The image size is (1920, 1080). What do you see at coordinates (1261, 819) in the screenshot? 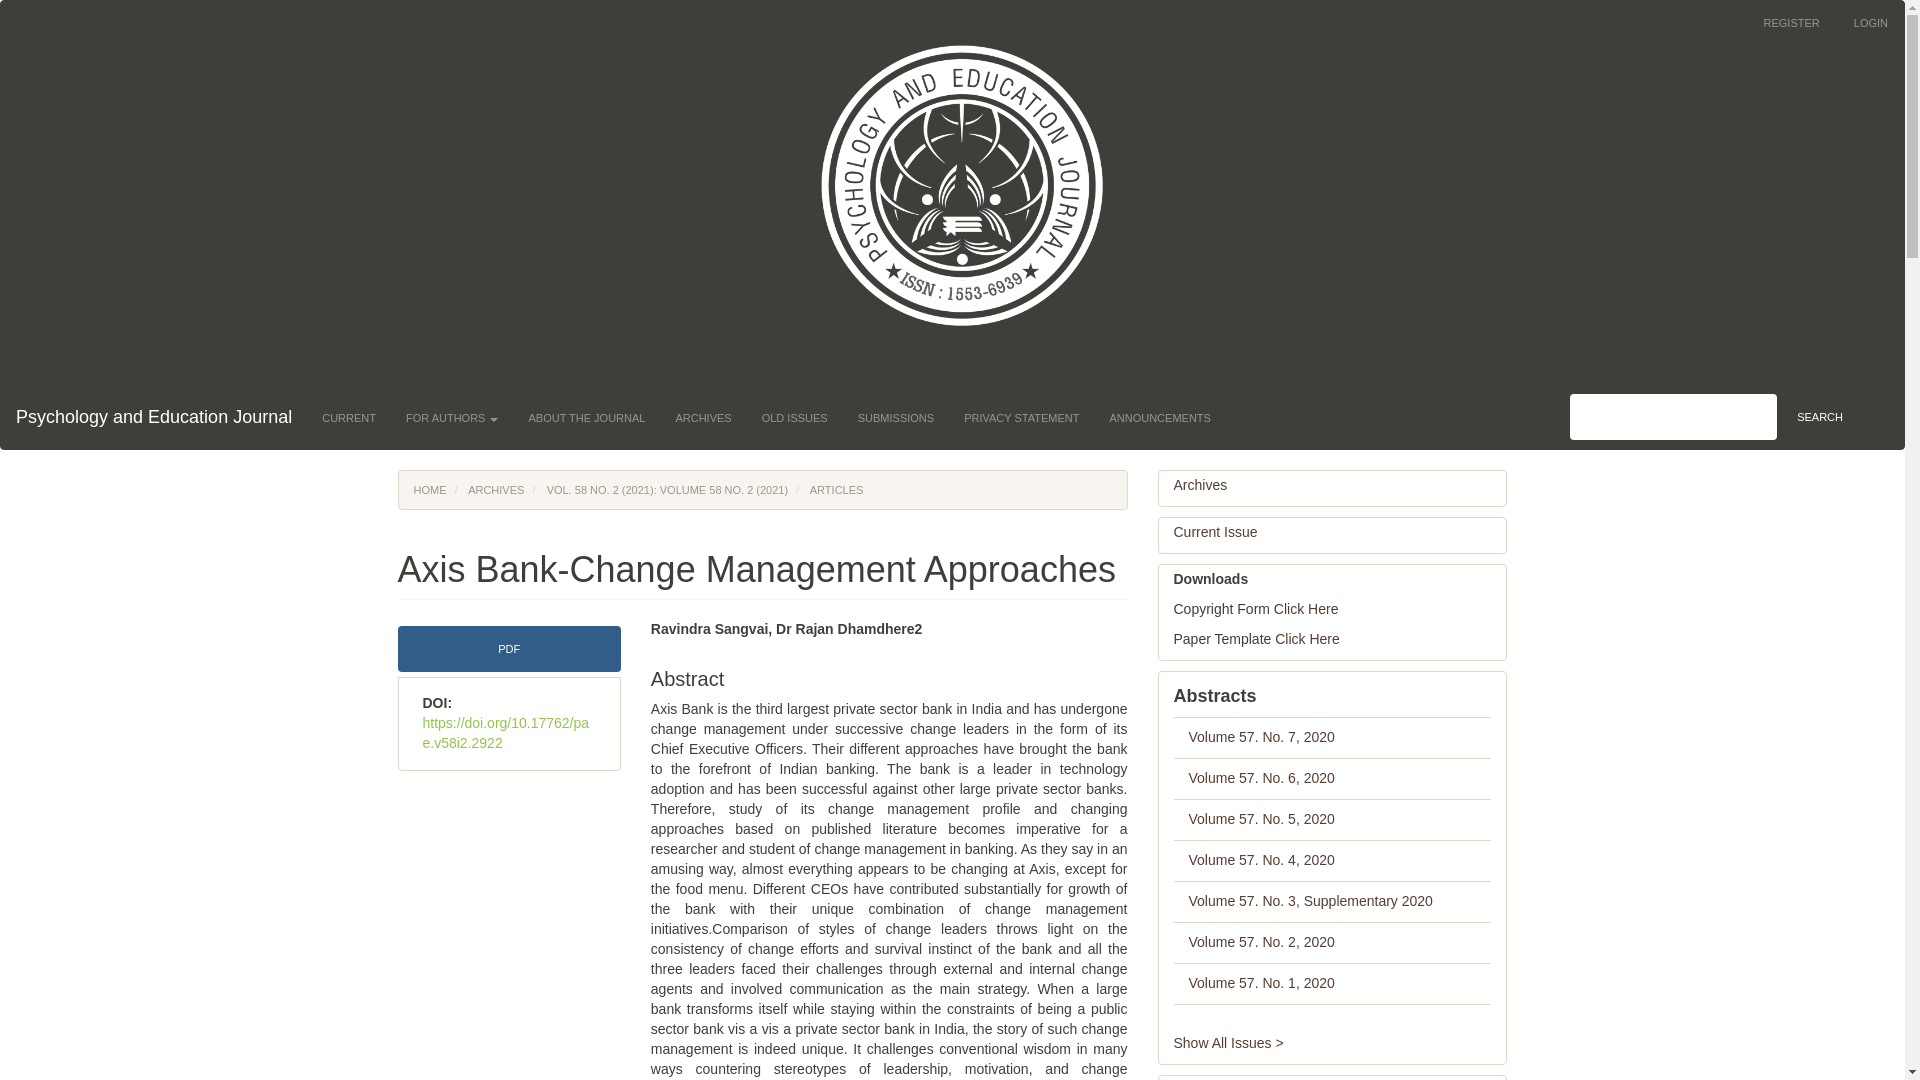
I see `Volume 57. No. 5, 2020` at bounding box center [1261, 819].